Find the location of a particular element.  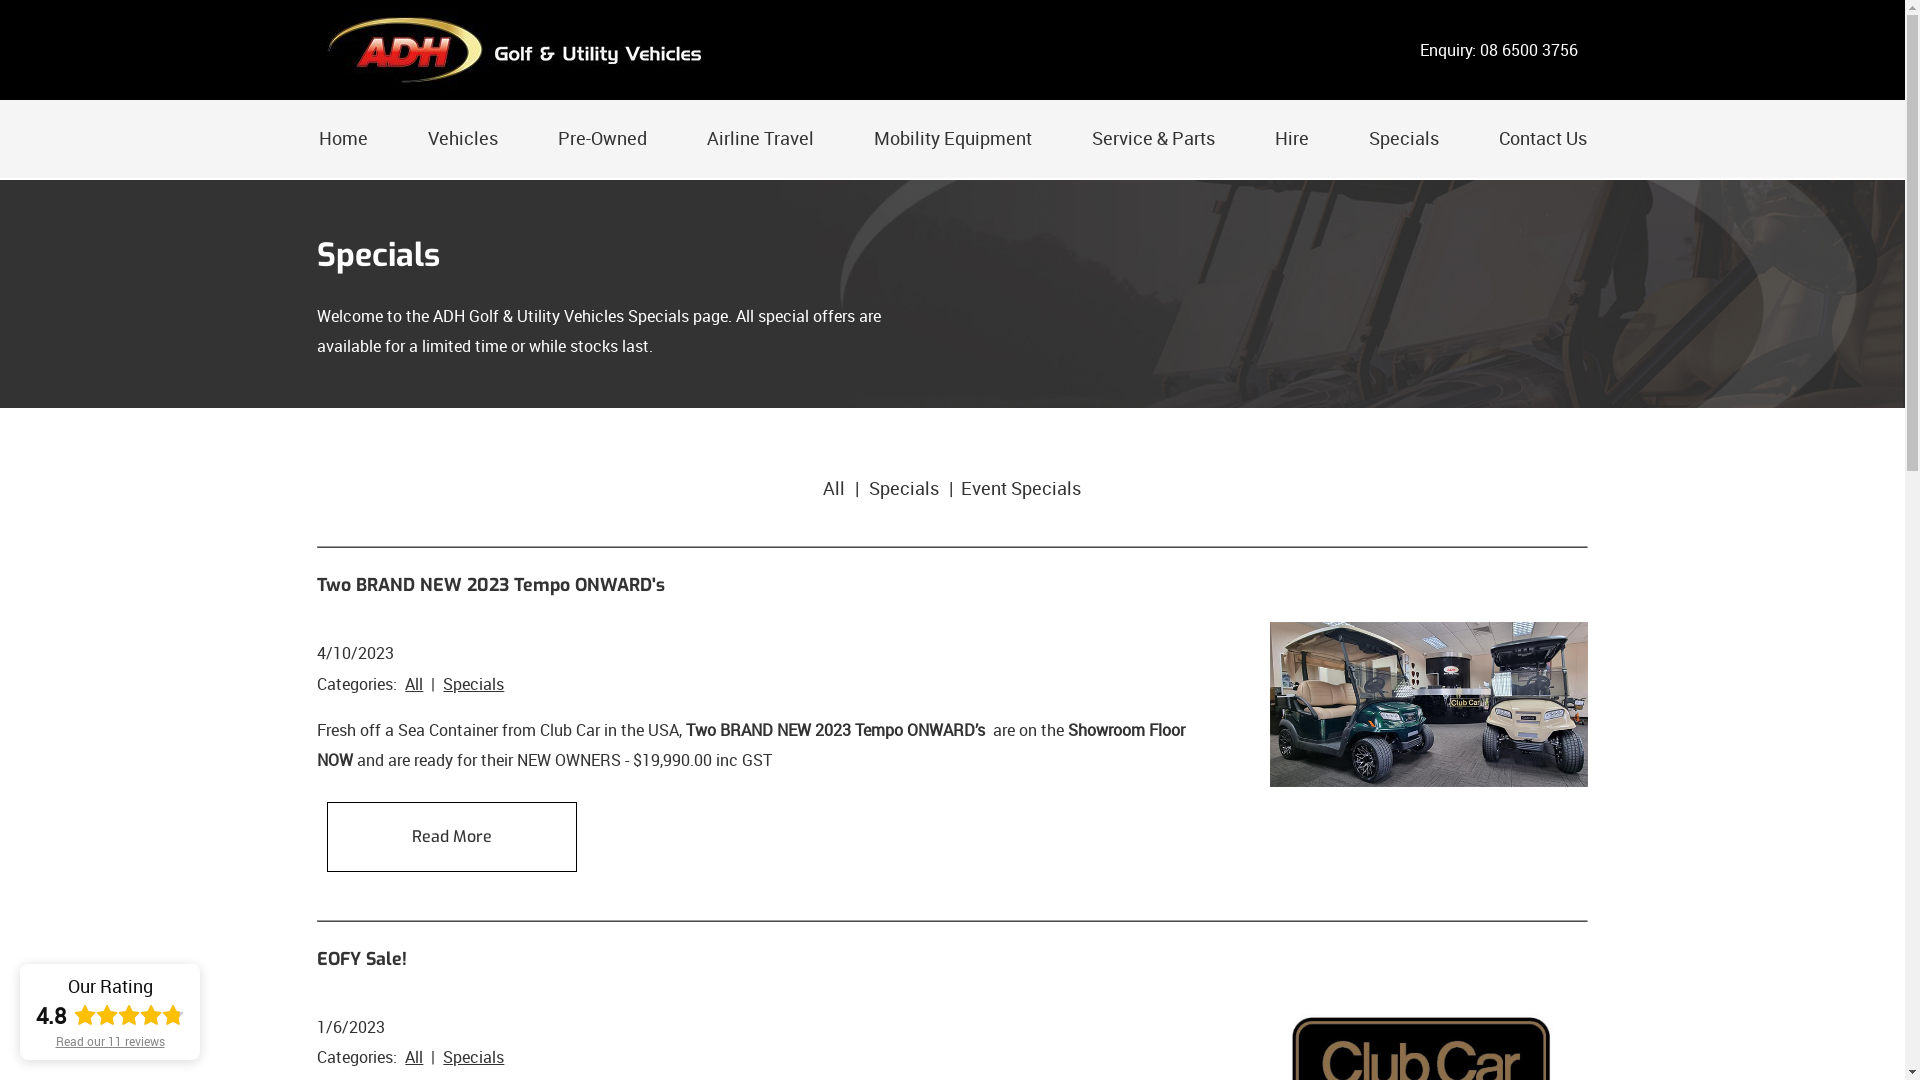

Event Specials is located at coordinates (1021, 488).